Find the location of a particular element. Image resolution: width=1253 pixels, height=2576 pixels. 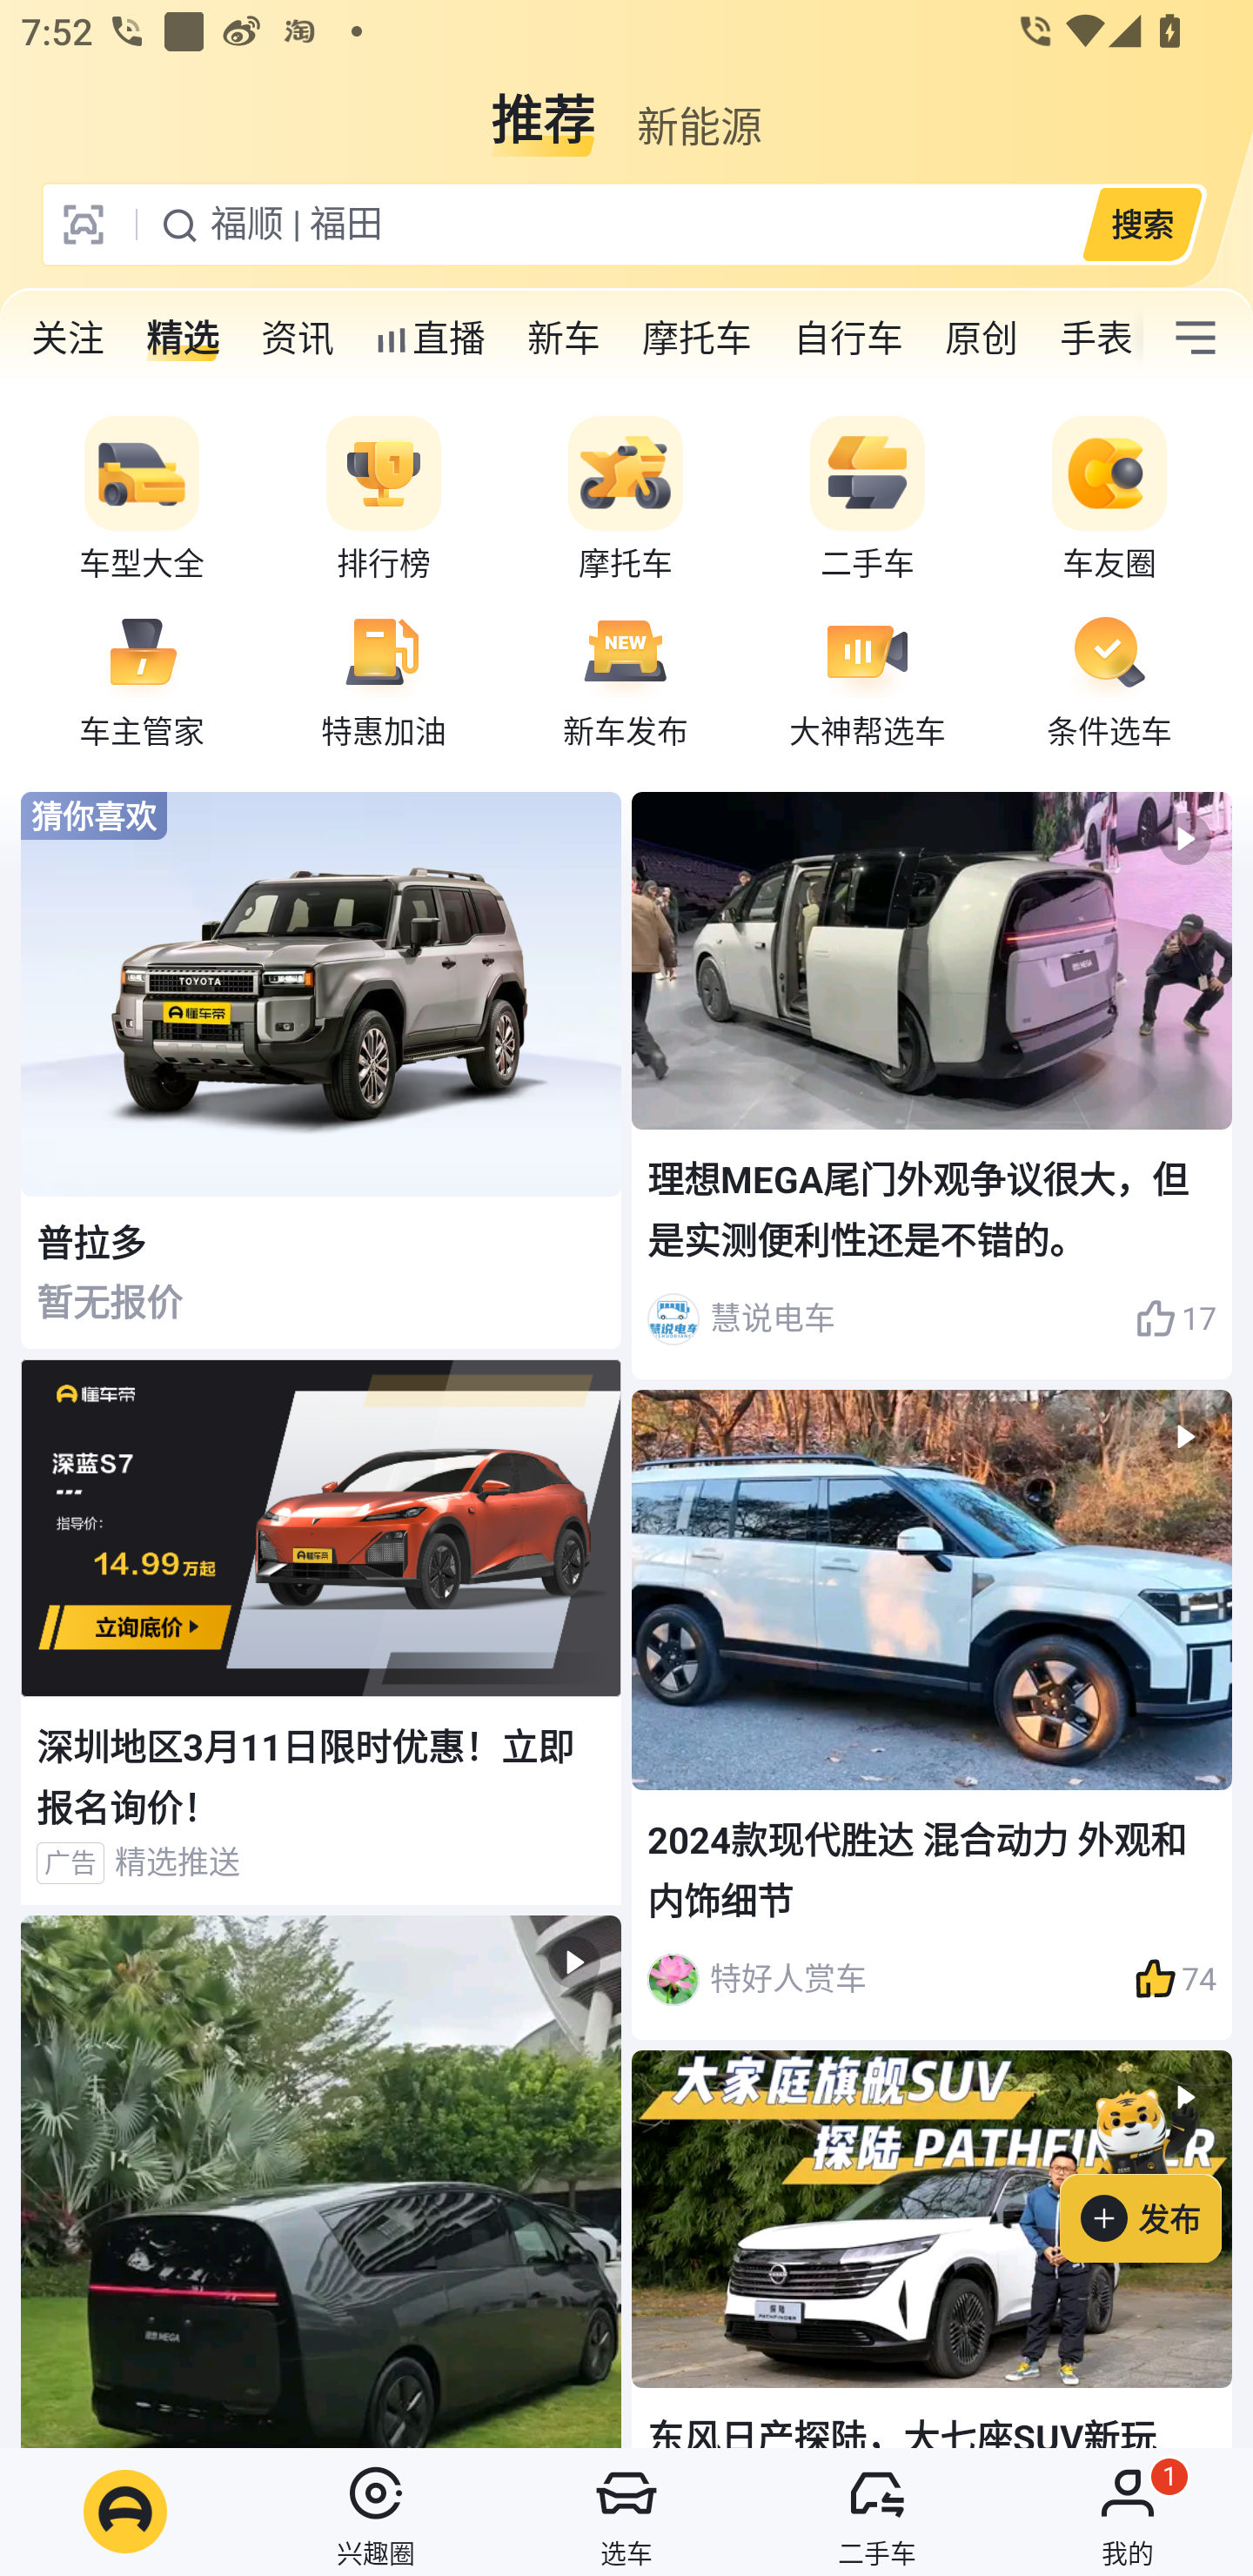

74 is located at coordinates (1176, 1979).